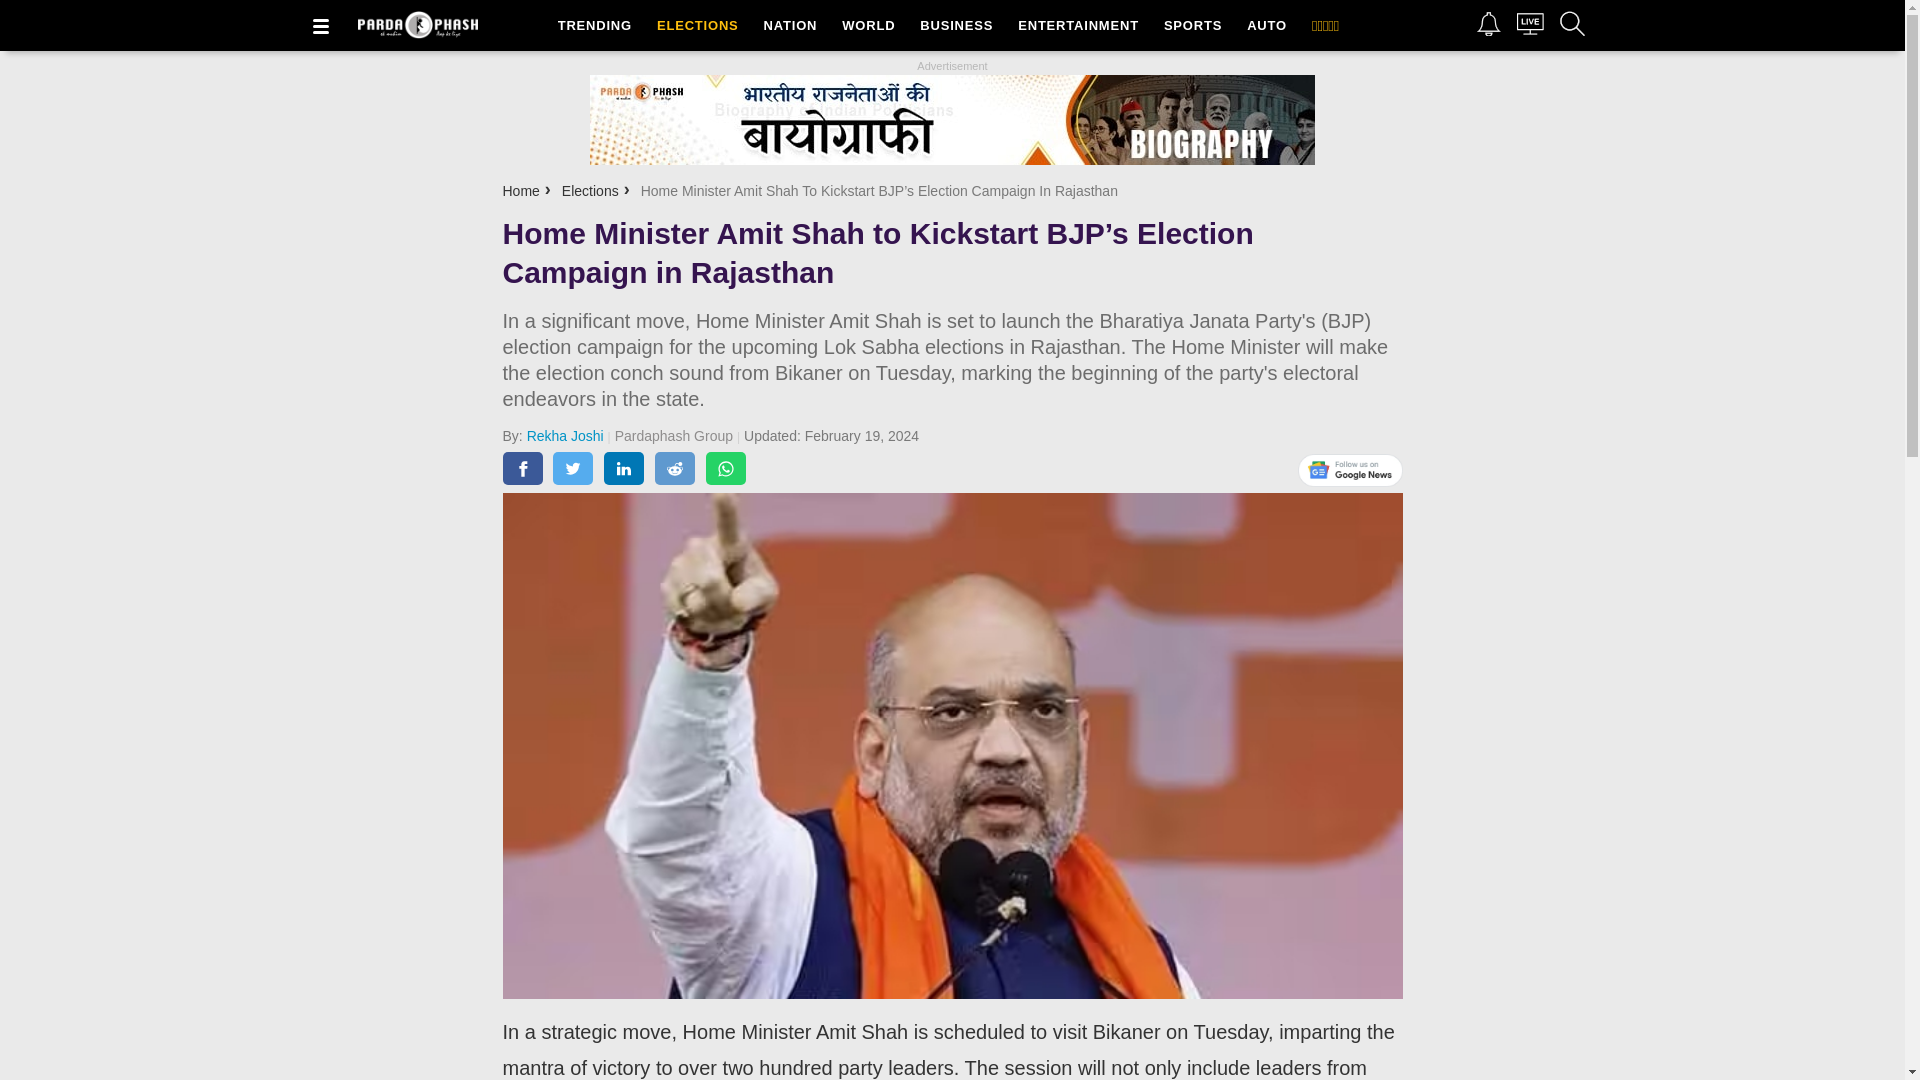  I want to click on WORLD, so click(865, 25).